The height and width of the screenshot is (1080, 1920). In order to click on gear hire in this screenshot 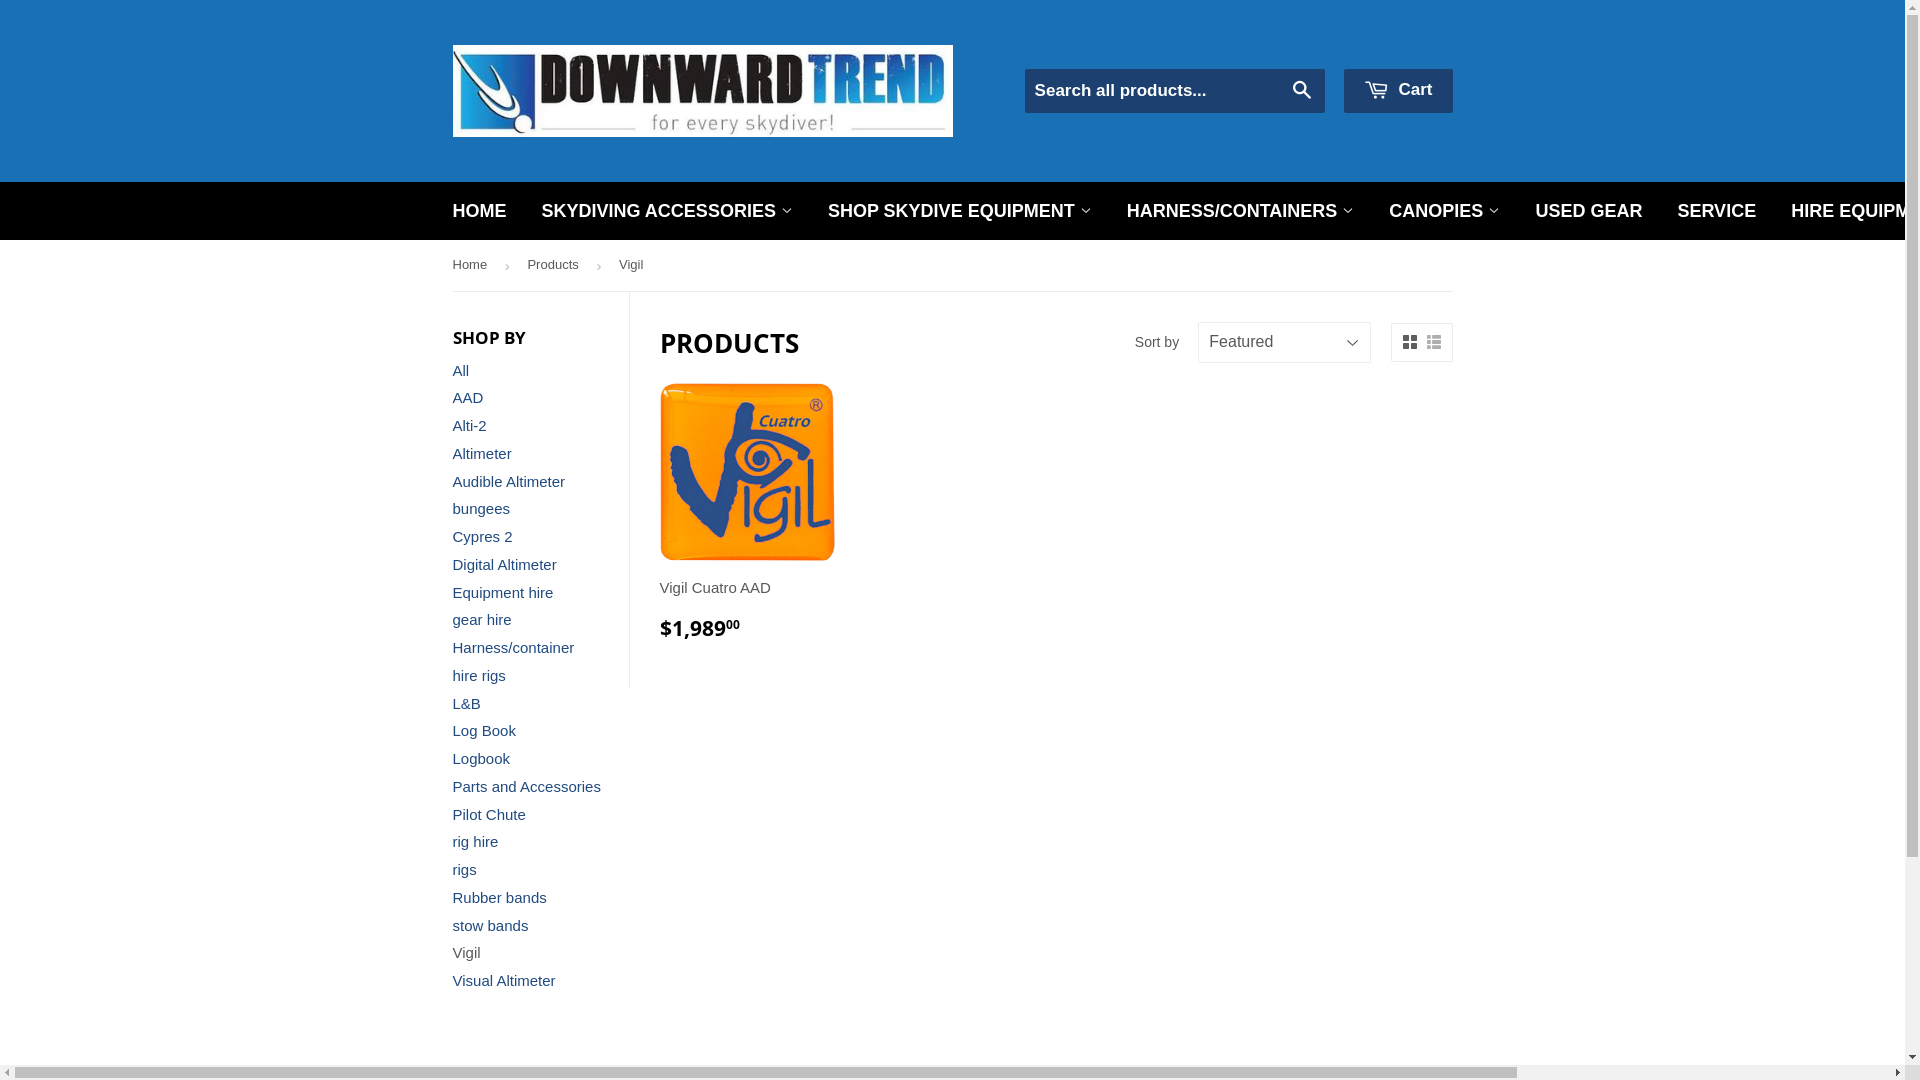, I will do `click(482, 620)`.